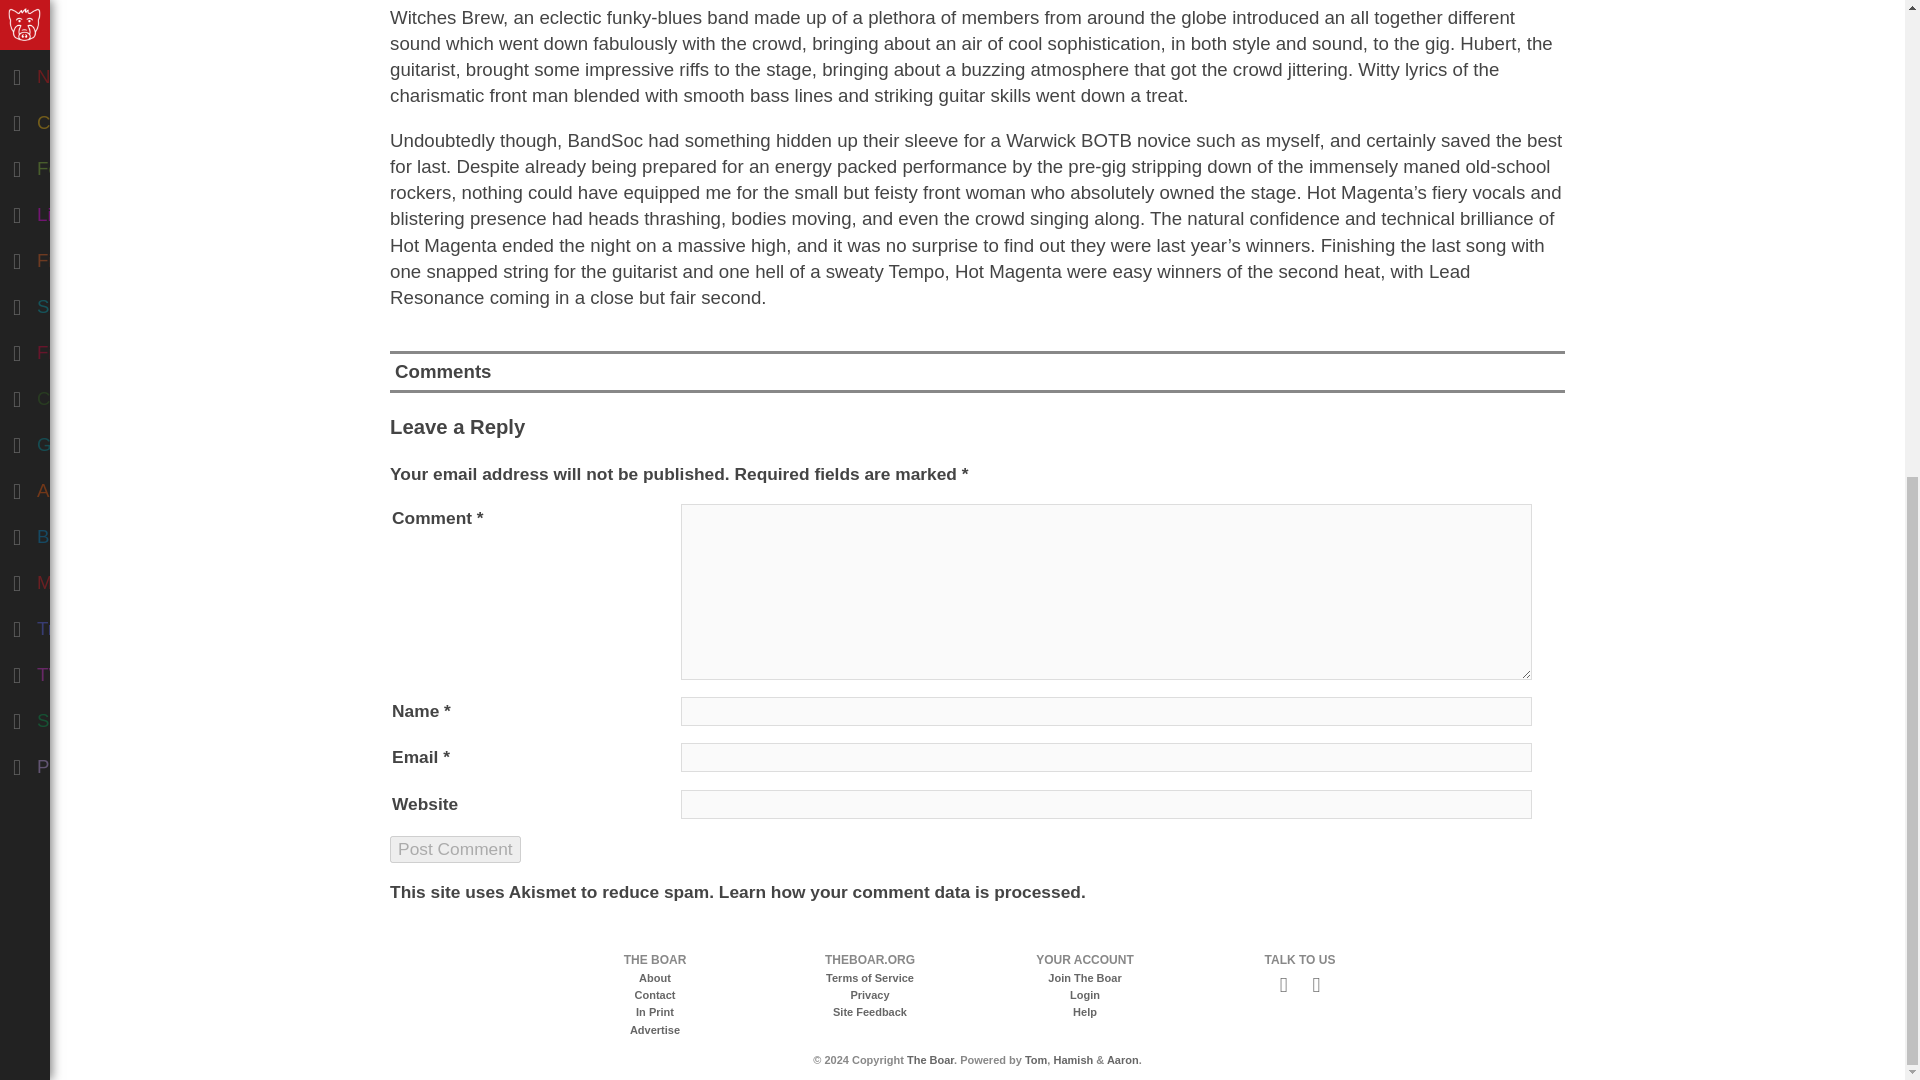 The width and height of the screenshot is (1920, 1080). I want to click on Login, so click(1084, 995).